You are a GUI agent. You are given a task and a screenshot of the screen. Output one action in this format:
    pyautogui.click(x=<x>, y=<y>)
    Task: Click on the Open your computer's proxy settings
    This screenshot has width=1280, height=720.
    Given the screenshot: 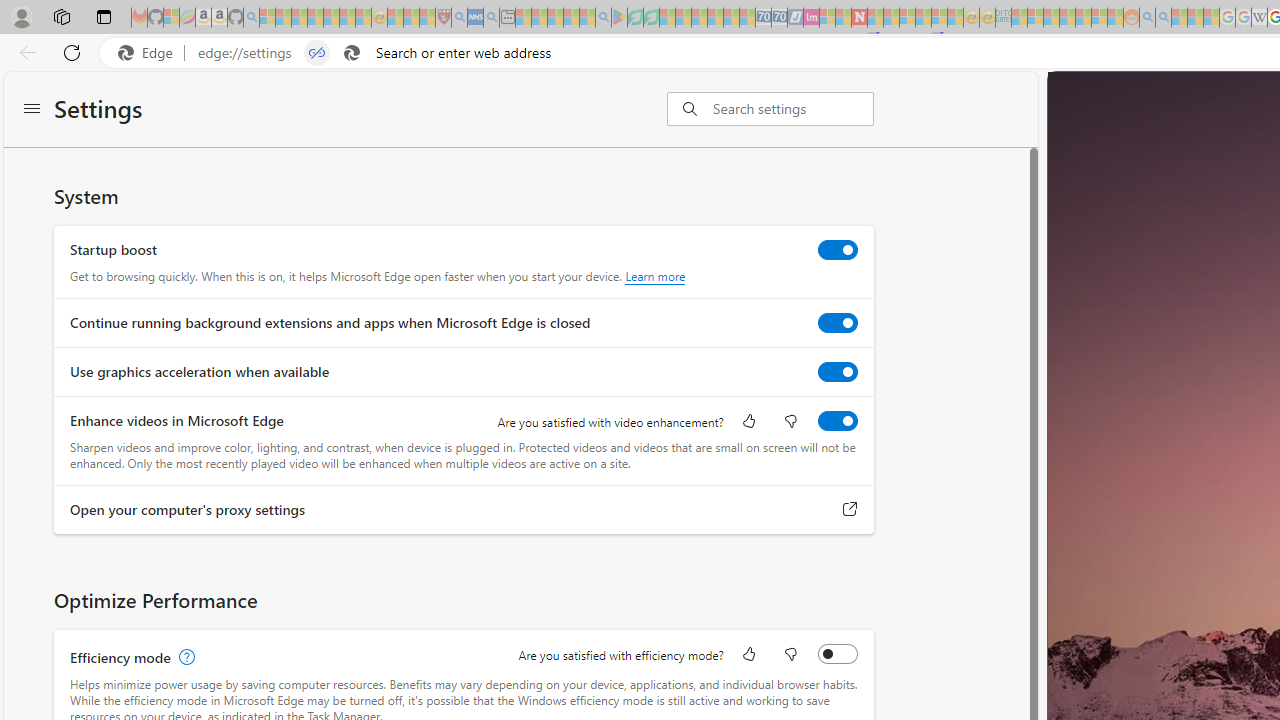 What is the action you would take?
    pyautogui.click(x=850, y=509)
    